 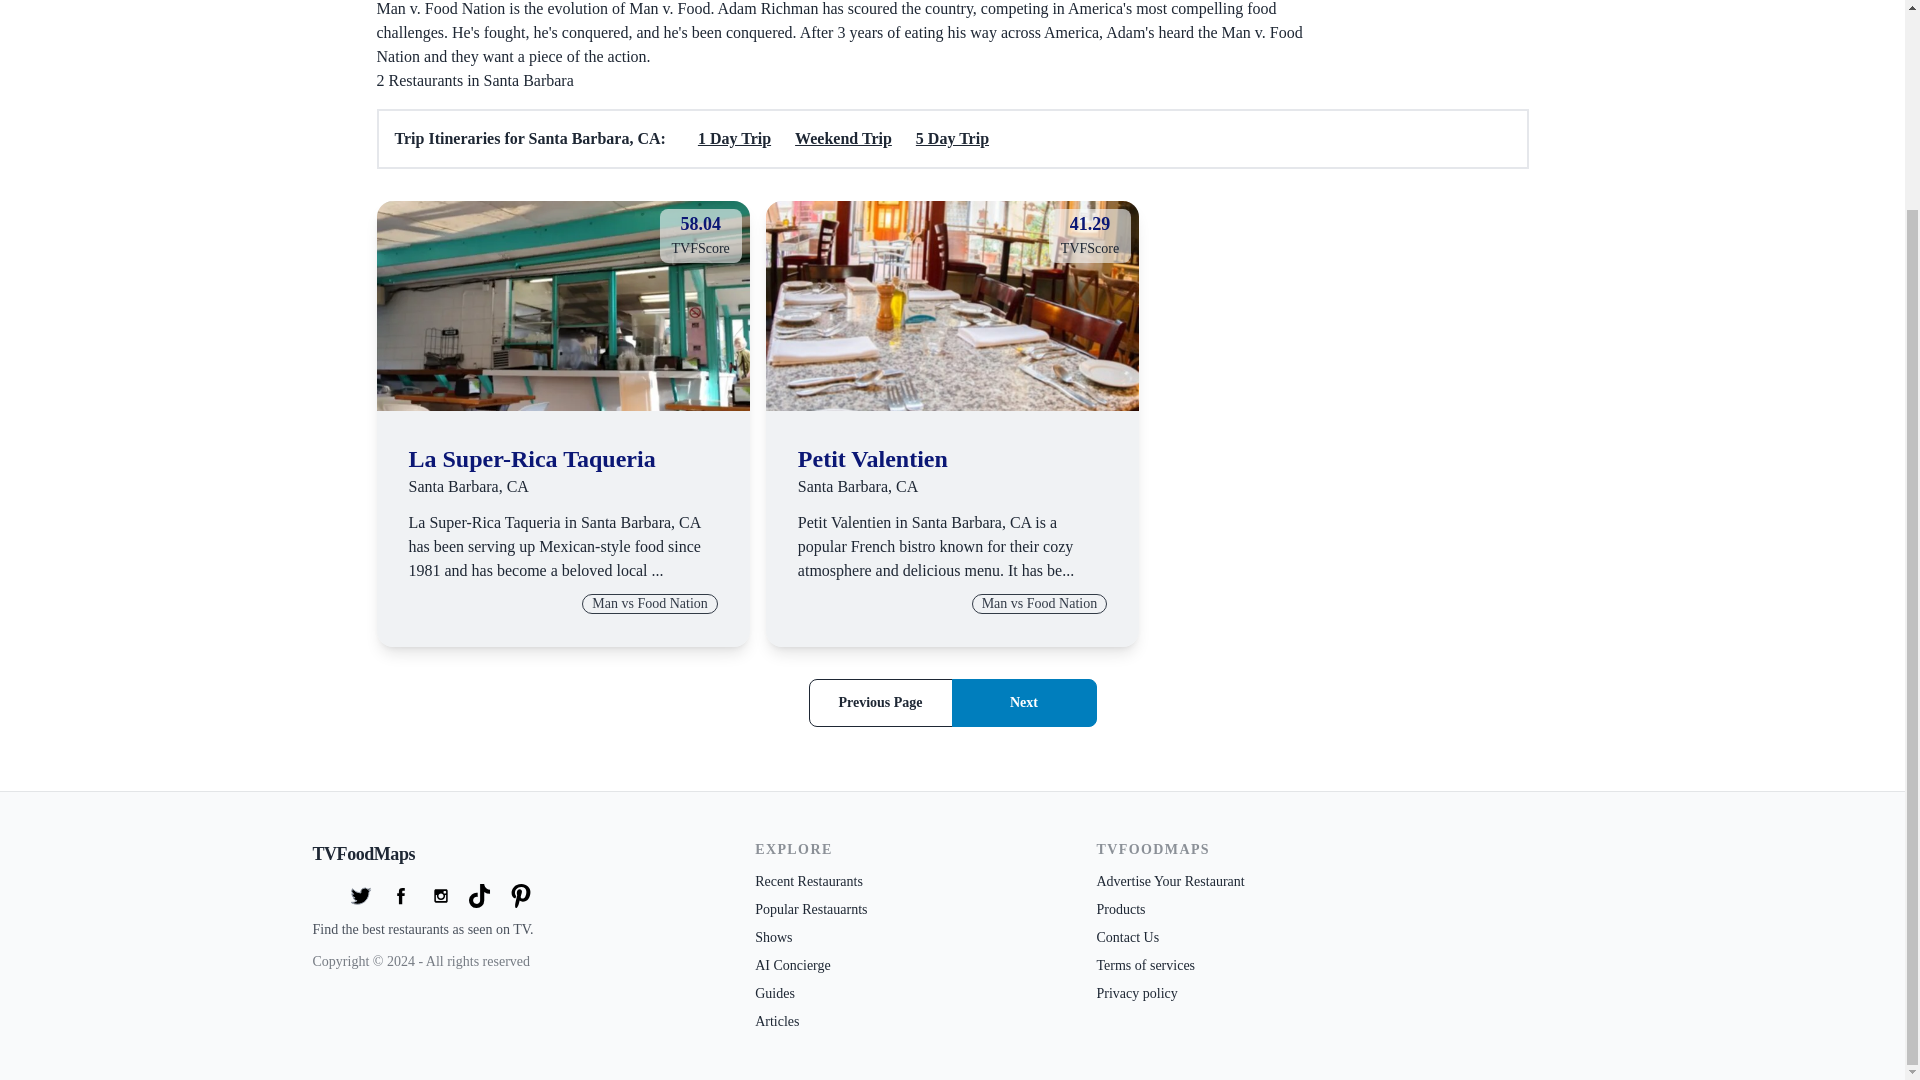 I want to click on 1 Day Trip, so click(x=530, y=458).